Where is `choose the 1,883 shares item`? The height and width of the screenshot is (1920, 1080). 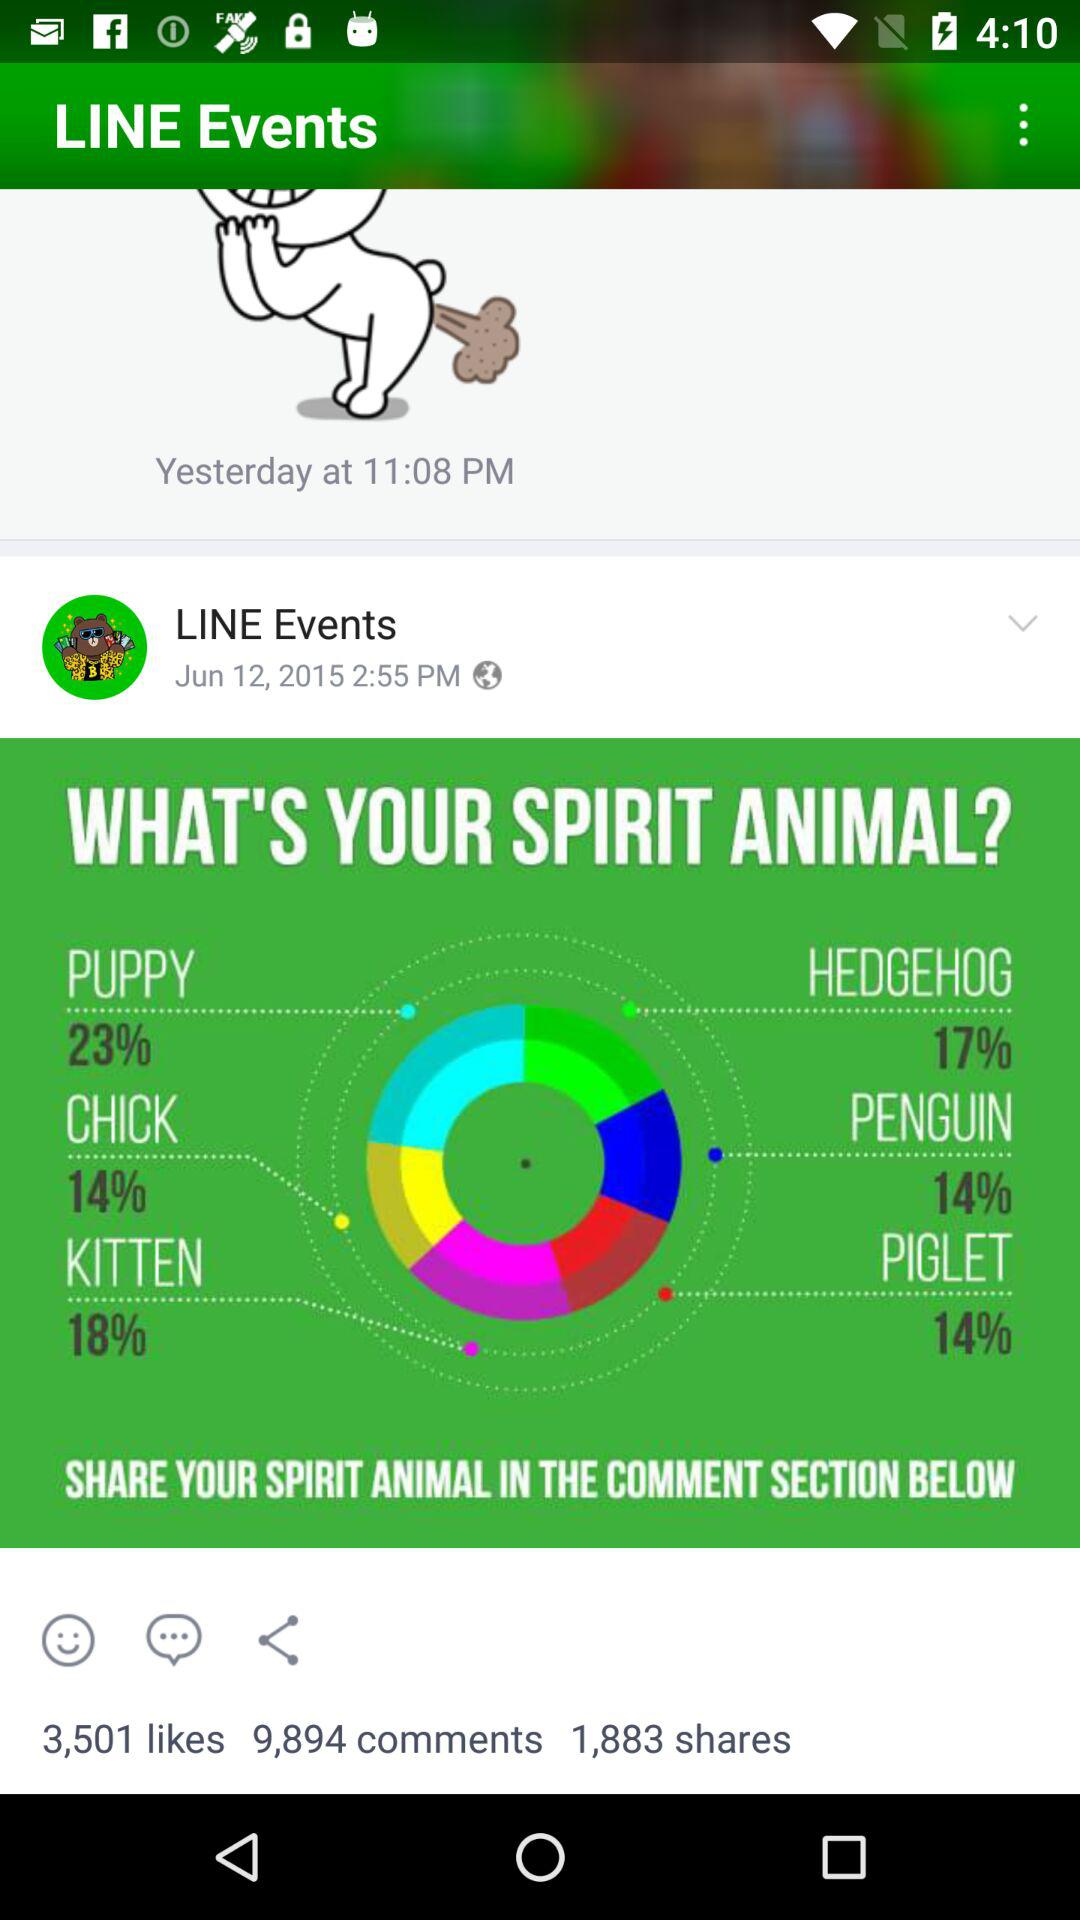
choose the 1,883 shares item is located at coordinates (681, 1739).